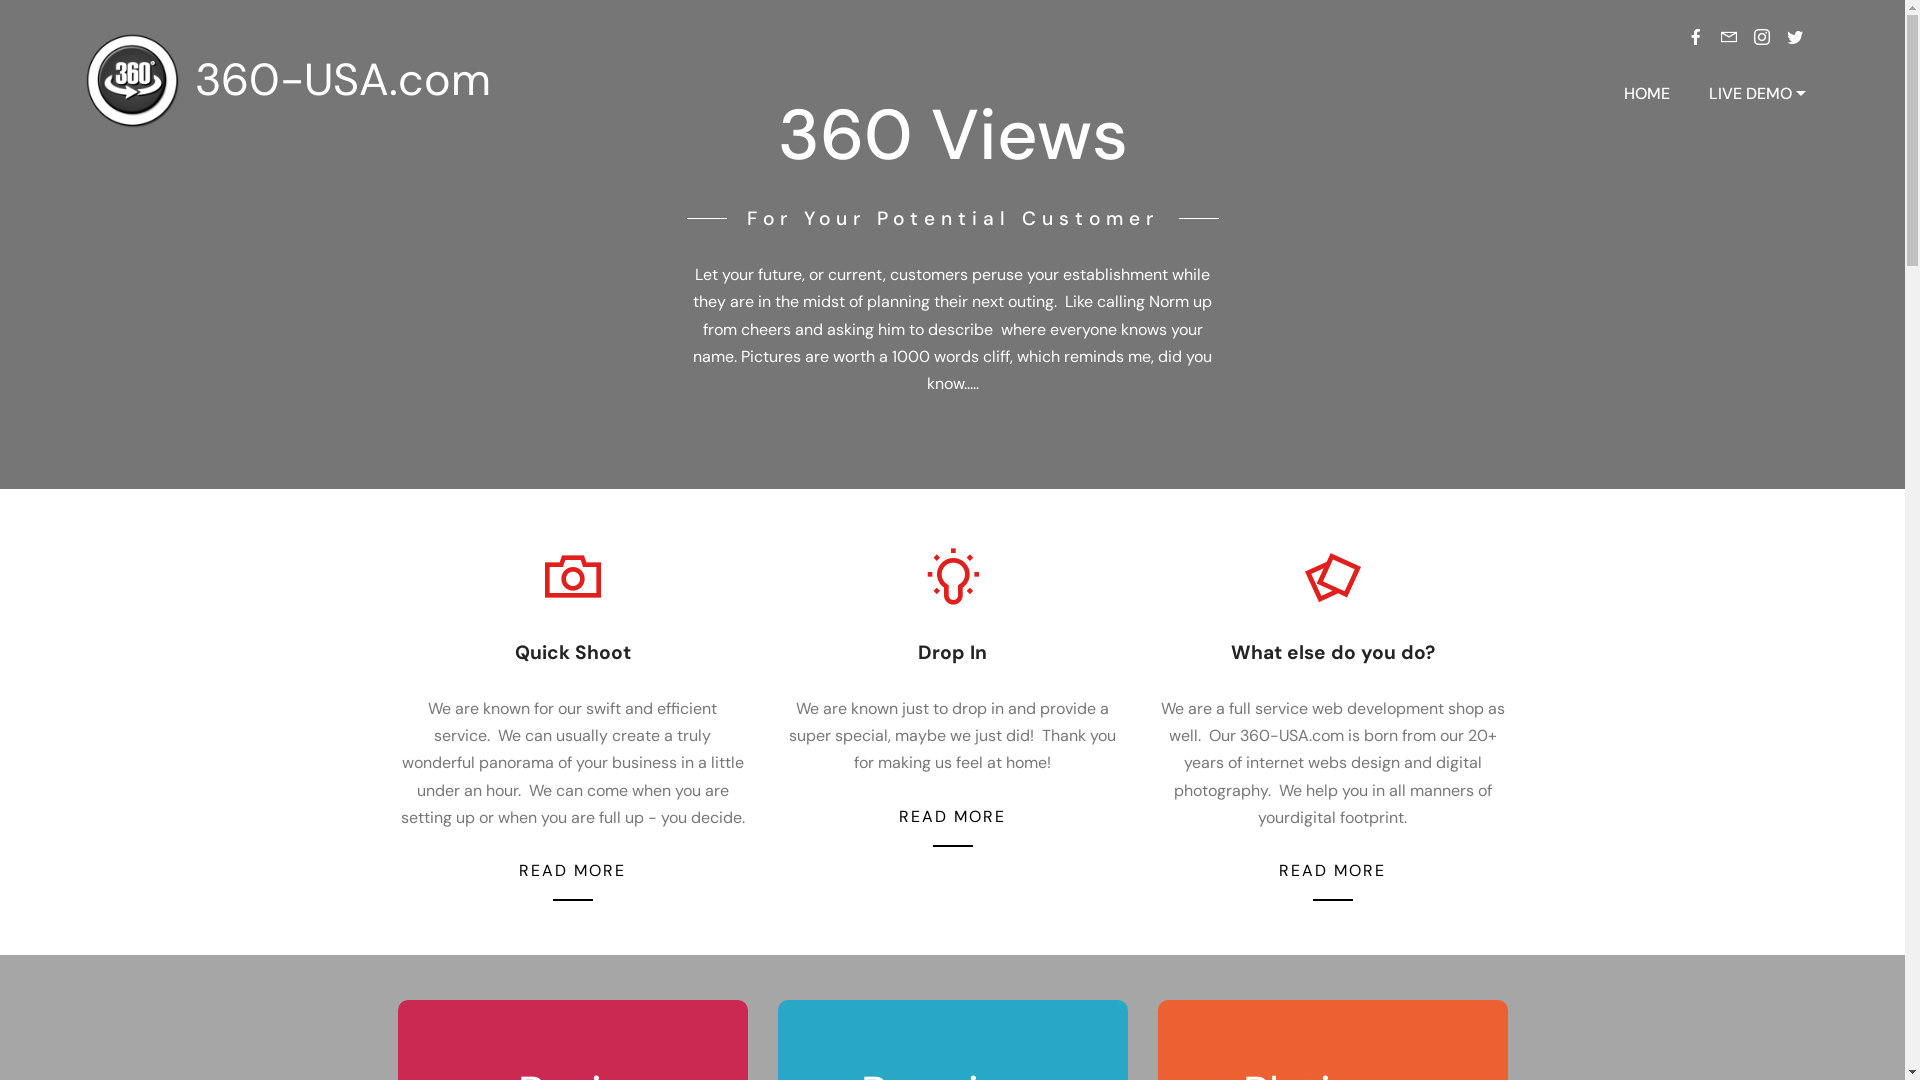  Describe the element at coordinates (1758, 94) in the screenshot. I see `LIVE DEMO` at that location.